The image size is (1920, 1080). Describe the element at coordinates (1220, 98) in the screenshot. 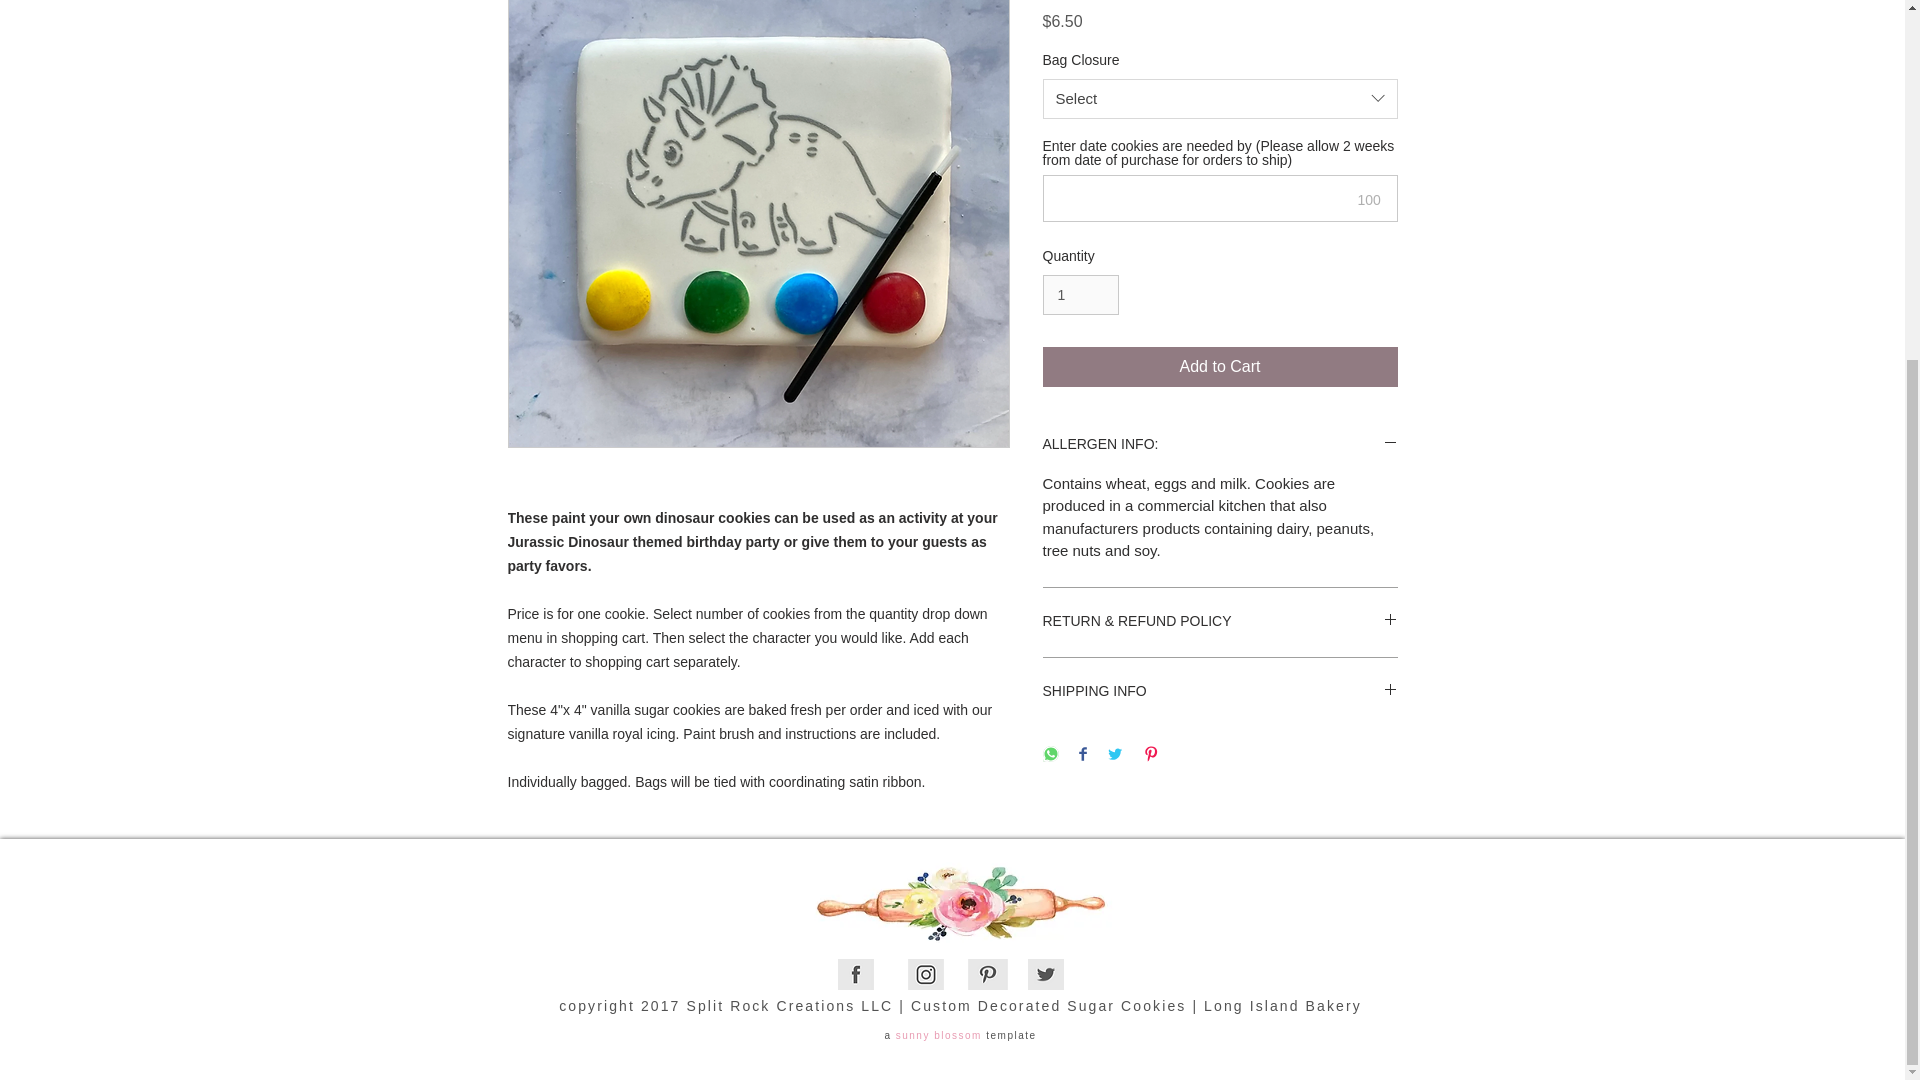

I see `Select` at that location.